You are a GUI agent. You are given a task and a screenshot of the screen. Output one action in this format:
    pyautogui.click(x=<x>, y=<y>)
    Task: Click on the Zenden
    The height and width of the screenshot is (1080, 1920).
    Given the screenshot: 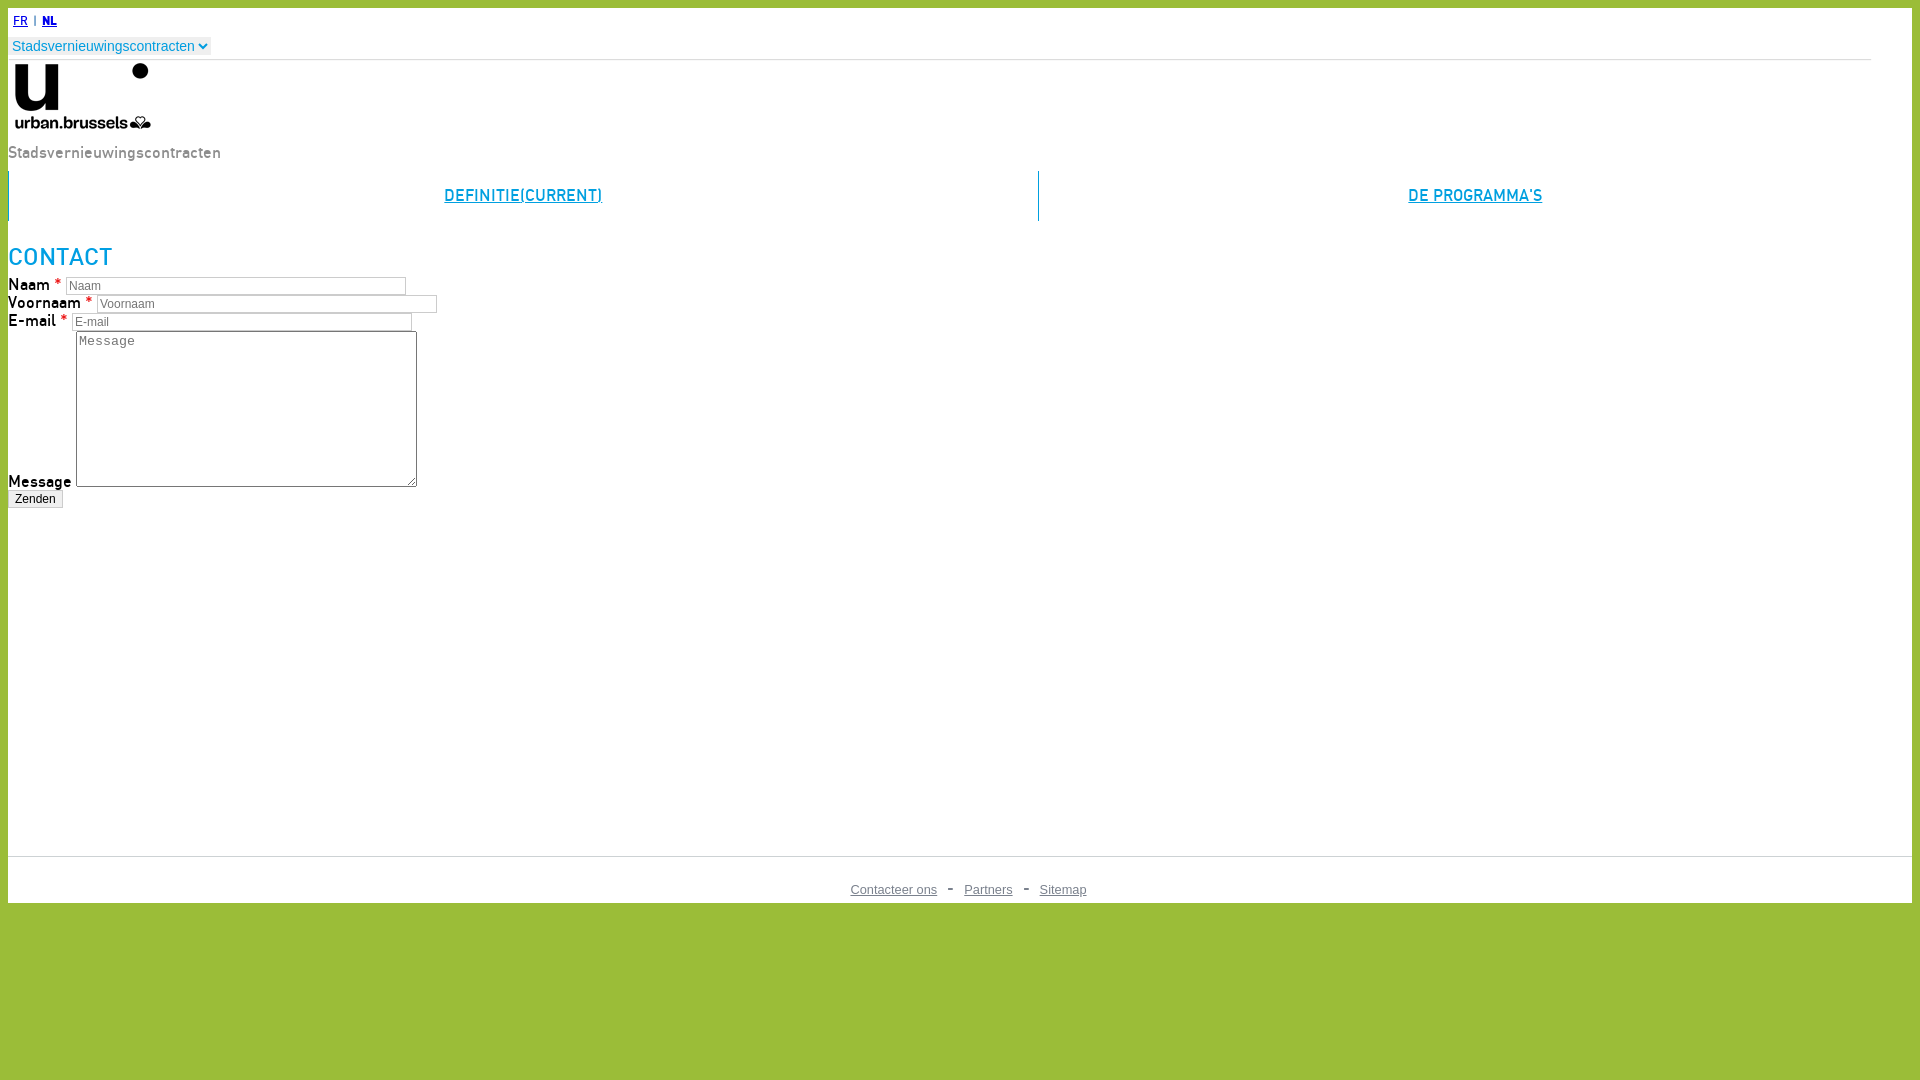 What is the action you would take?
    pyautogui.click(x=36, y=499)
    